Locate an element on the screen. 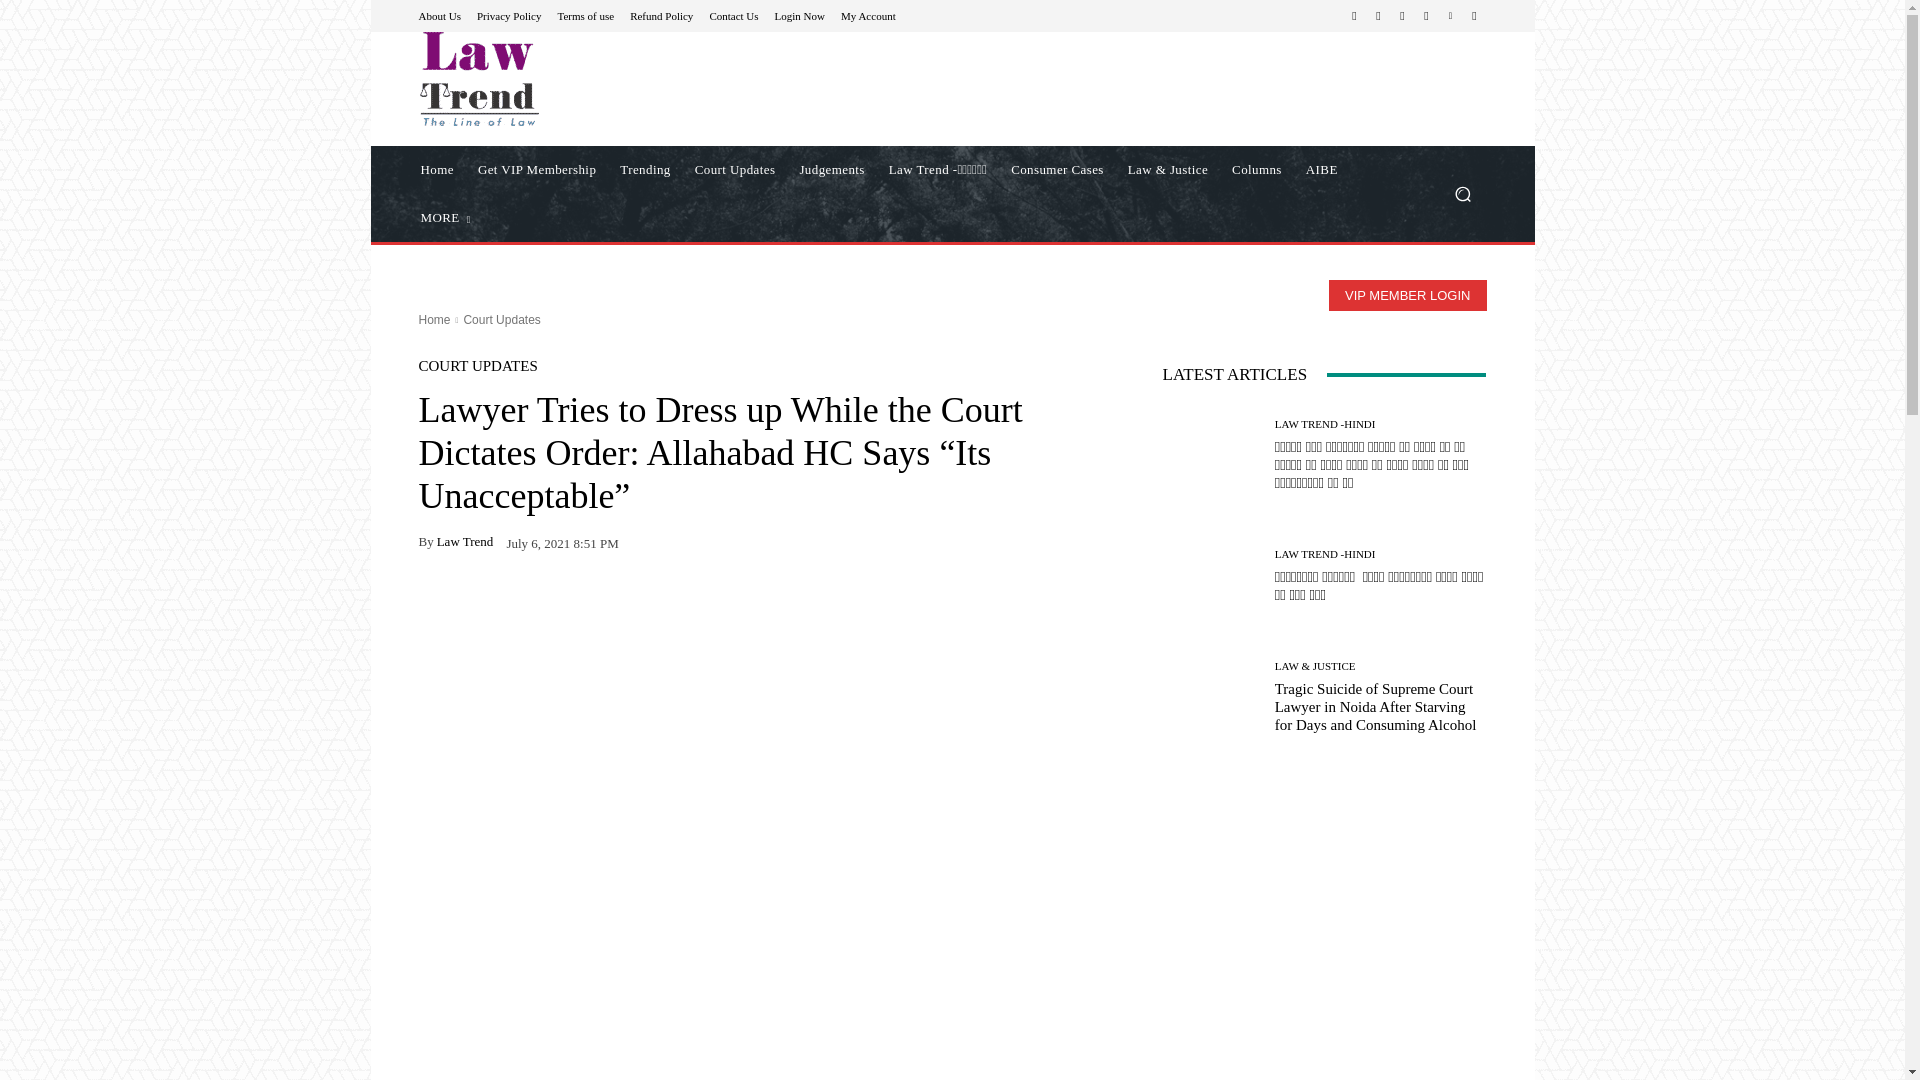  Youtube is located at coordinates (1474, 16).